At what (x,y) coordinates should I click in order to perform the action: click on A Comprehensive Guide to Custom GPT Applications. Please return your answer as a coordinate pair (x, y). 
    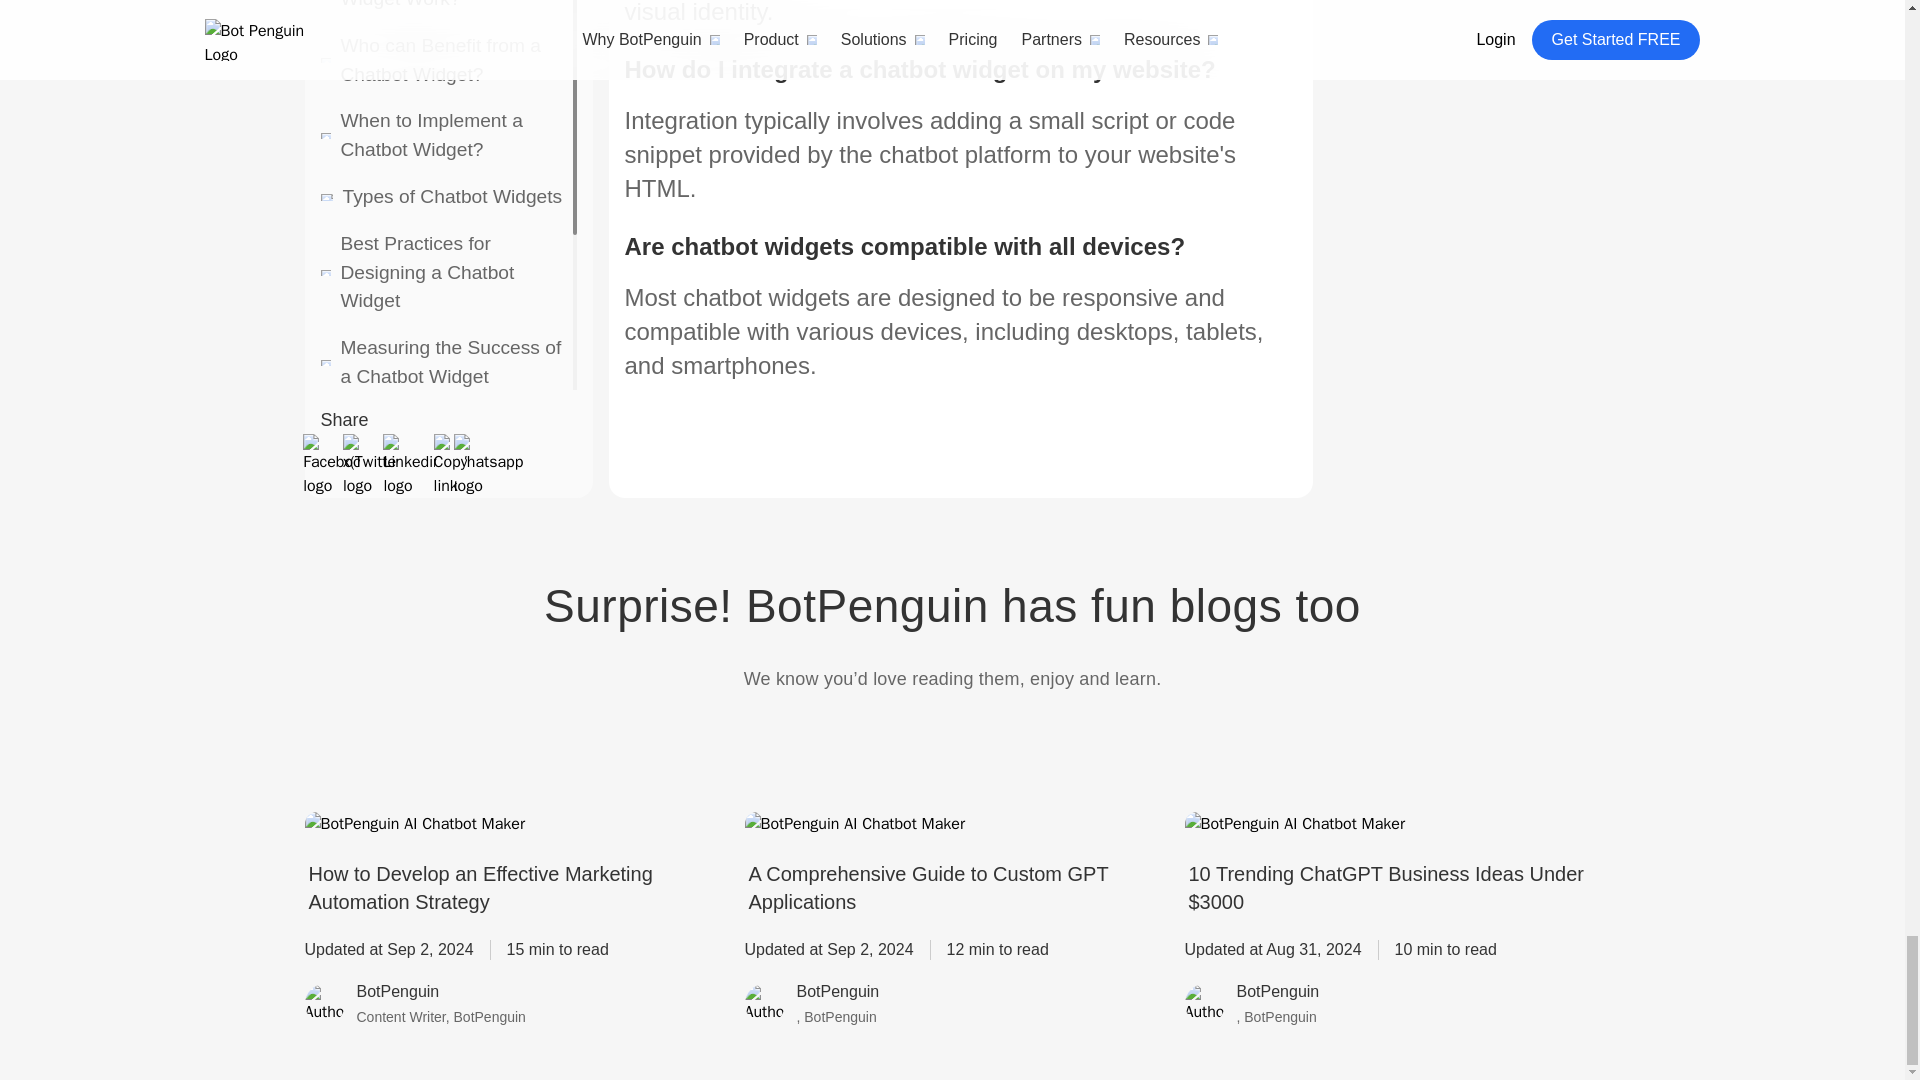
    Looking at the image, I should click on (952, 887).